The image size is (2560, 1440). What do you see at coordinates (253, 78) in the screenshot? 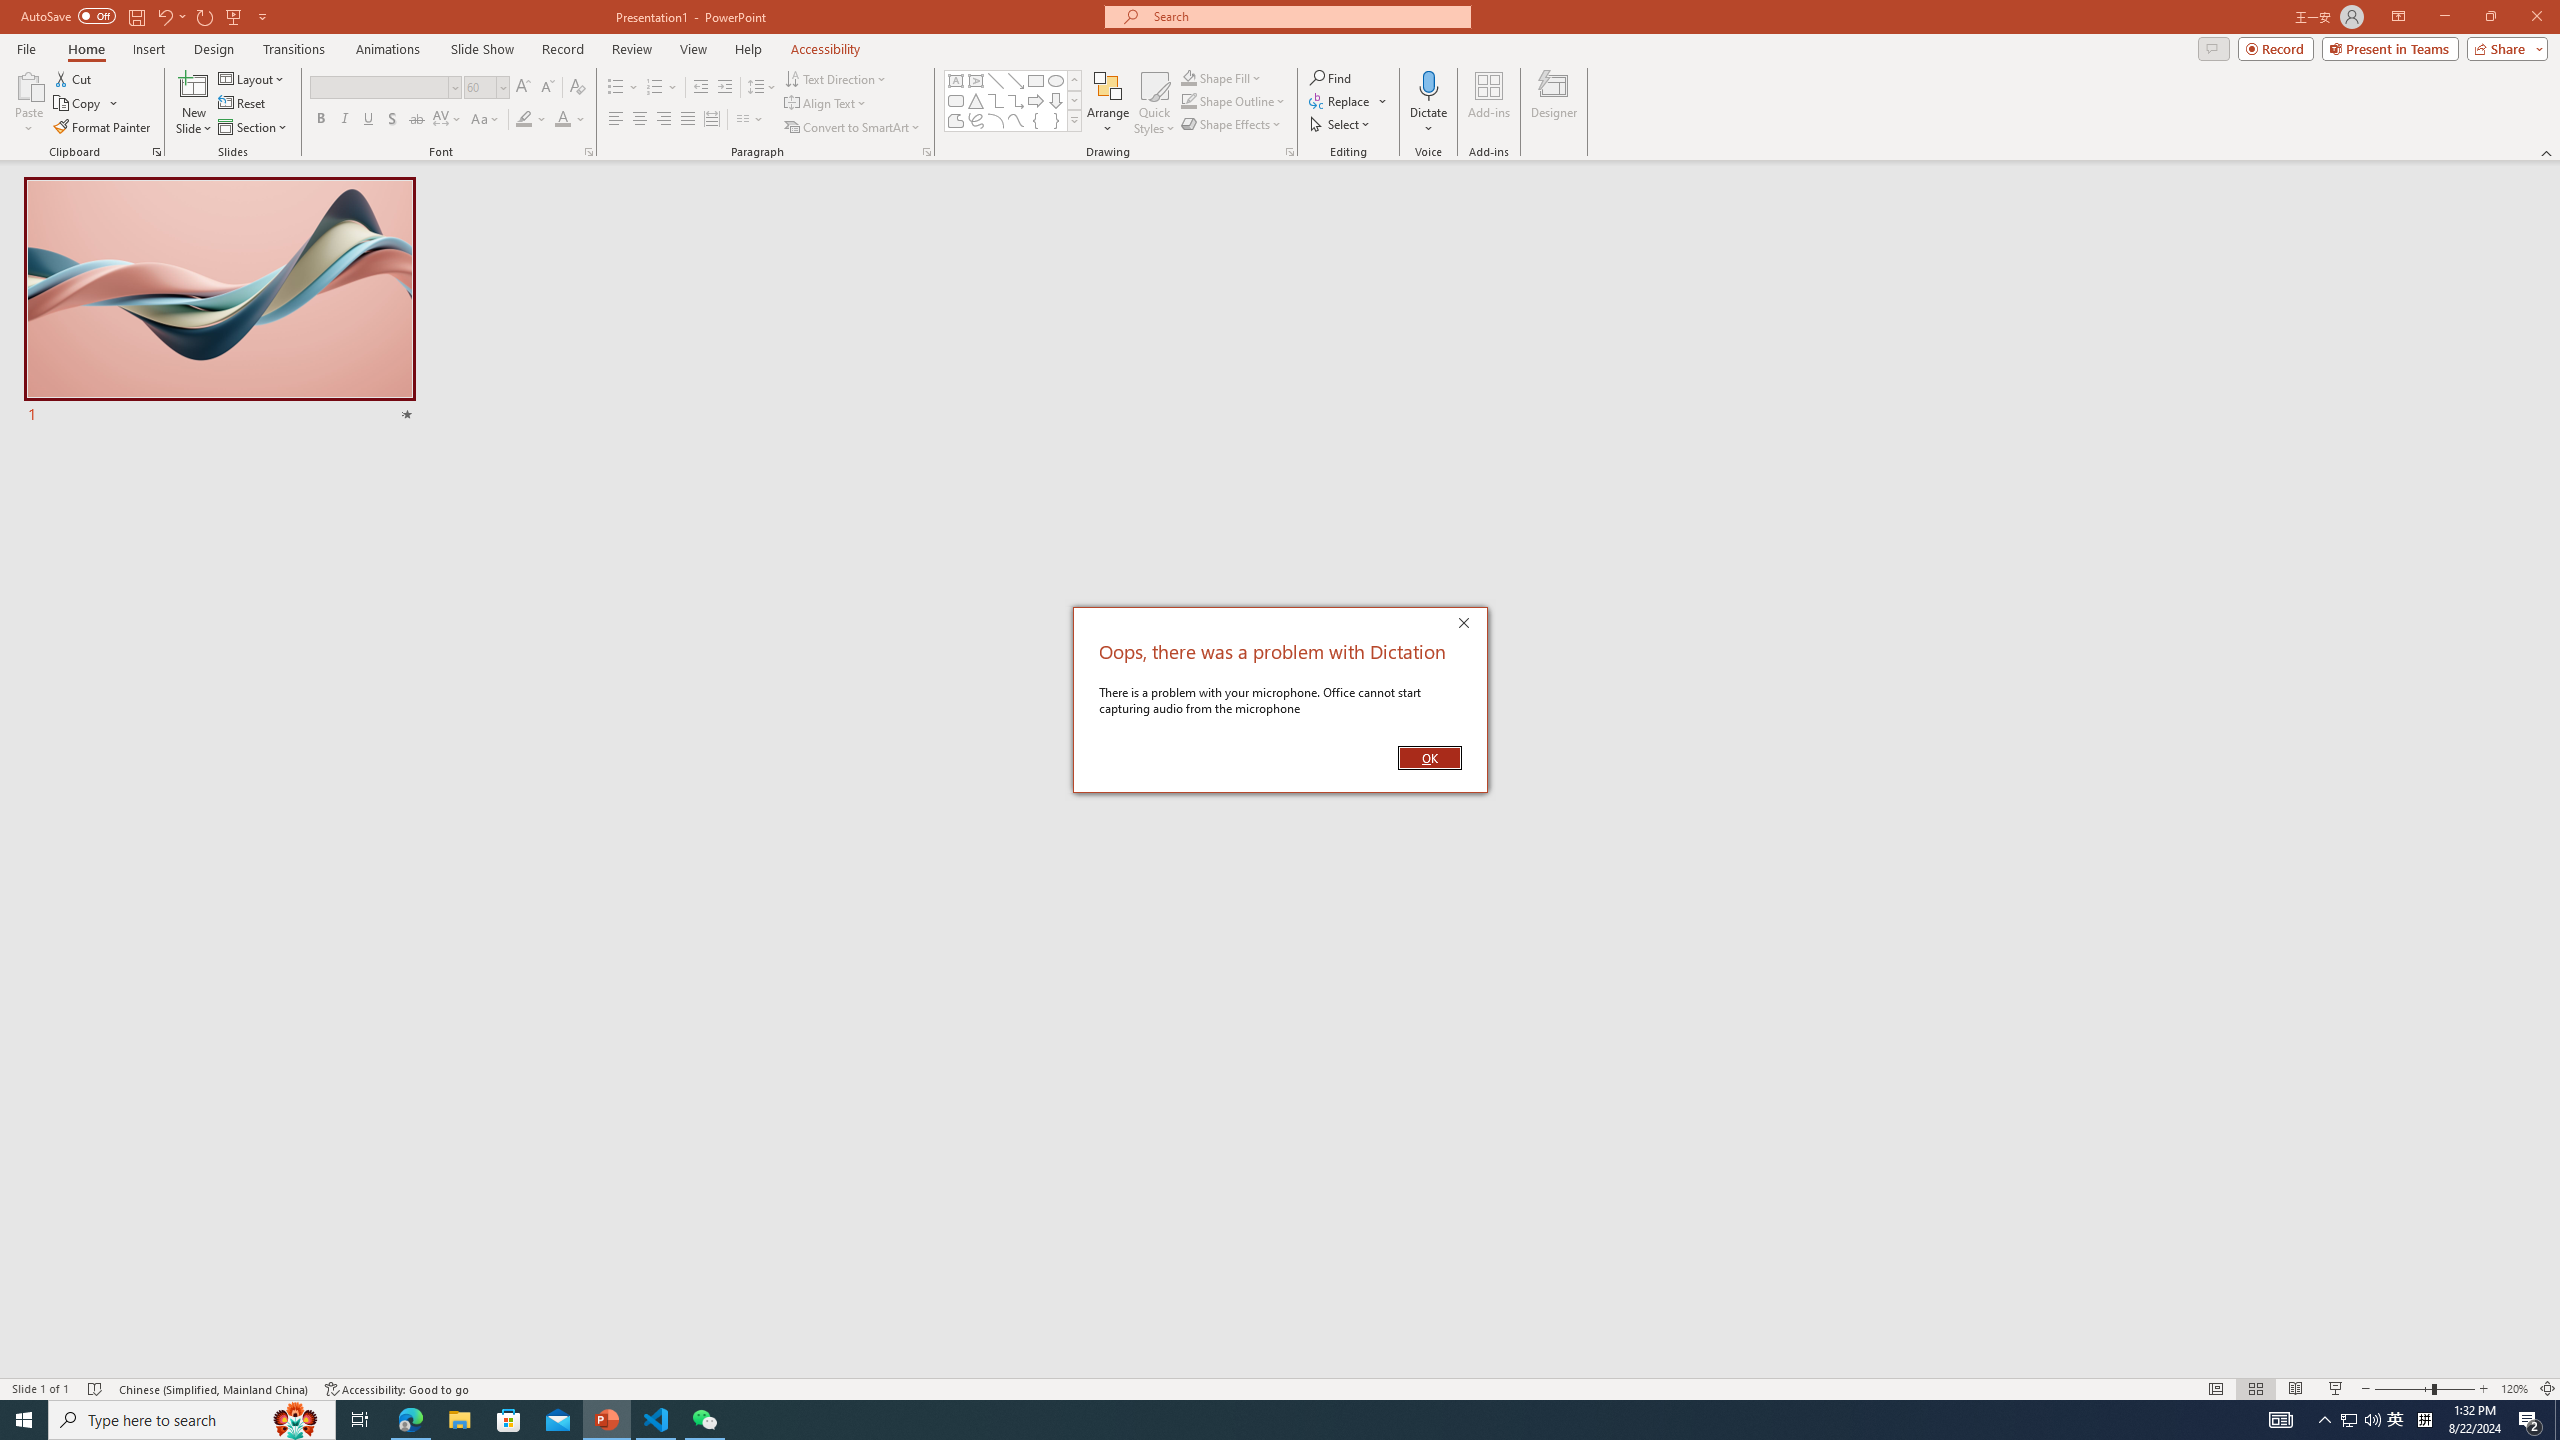
I see `Layout` at bounding box center [253, 78].